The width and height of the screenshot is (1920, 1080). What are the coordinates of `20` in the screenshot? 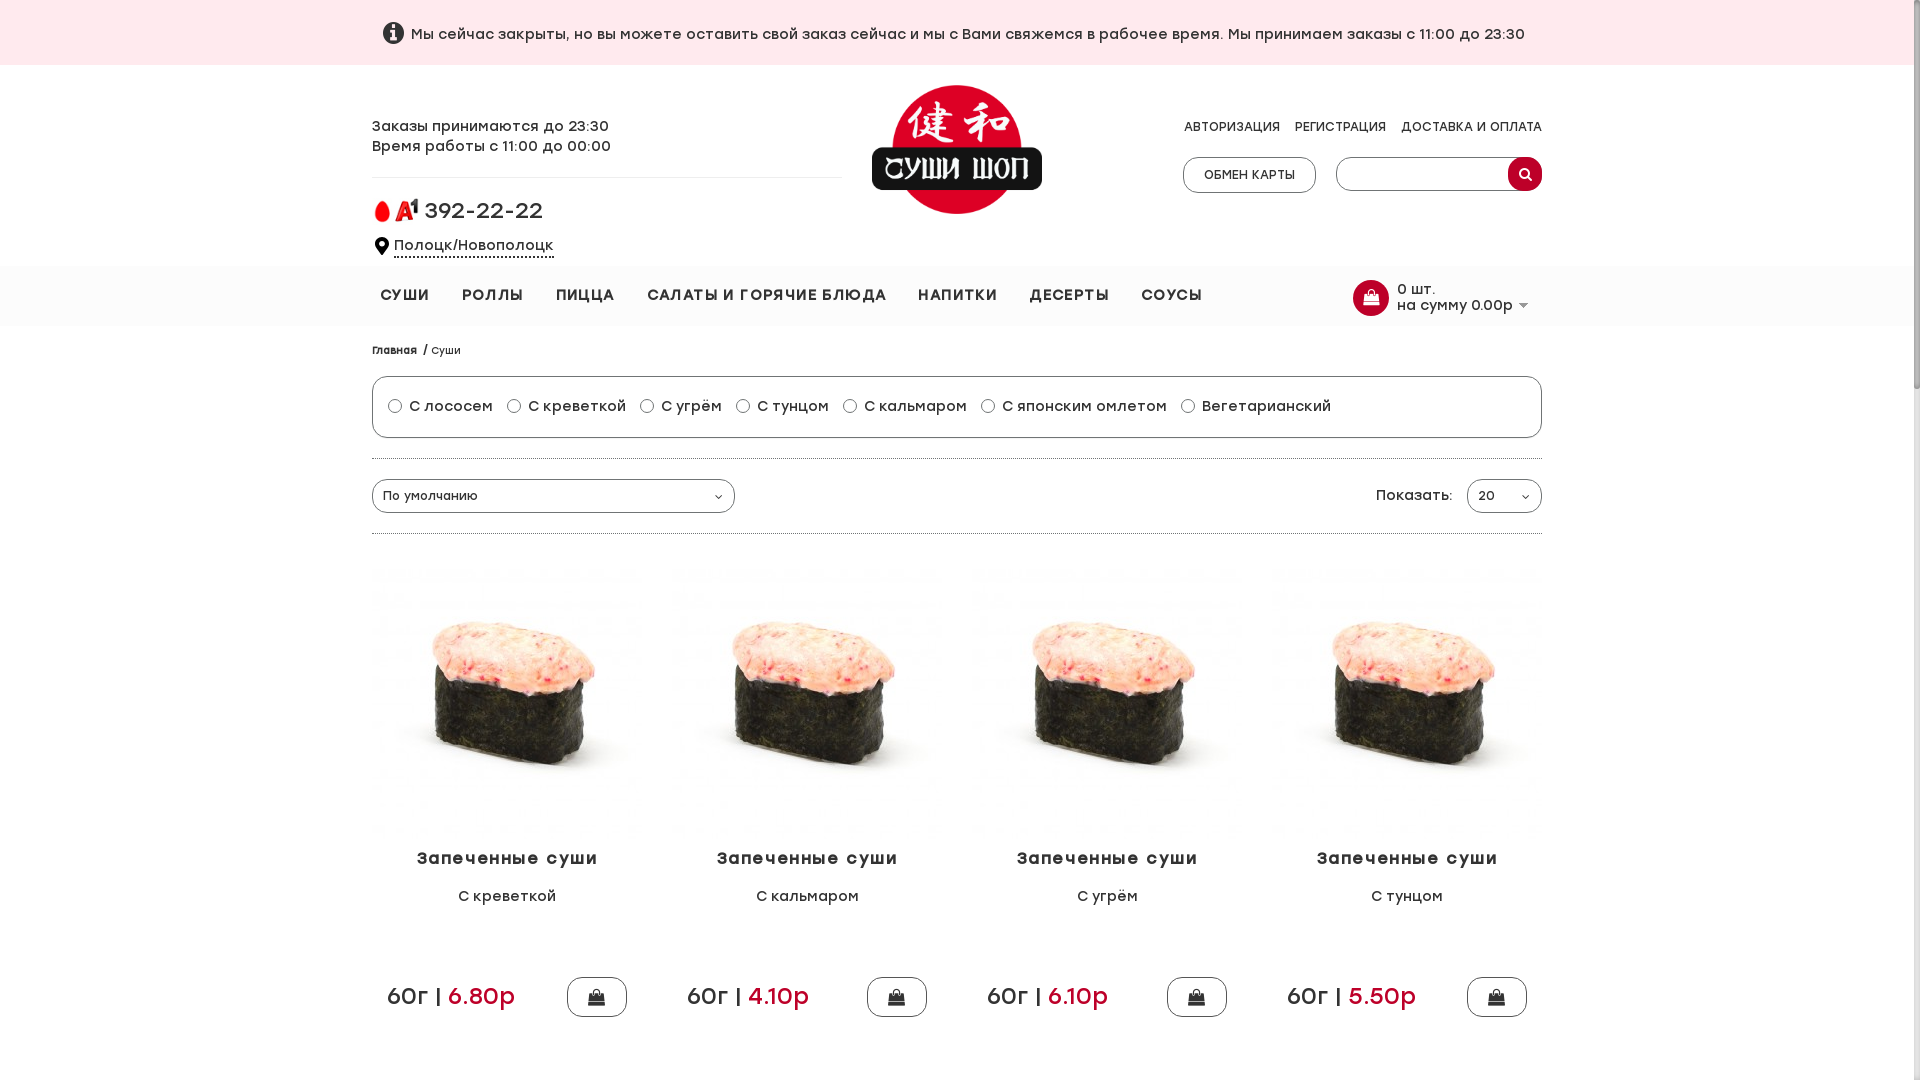 It's located at (1490, 496).